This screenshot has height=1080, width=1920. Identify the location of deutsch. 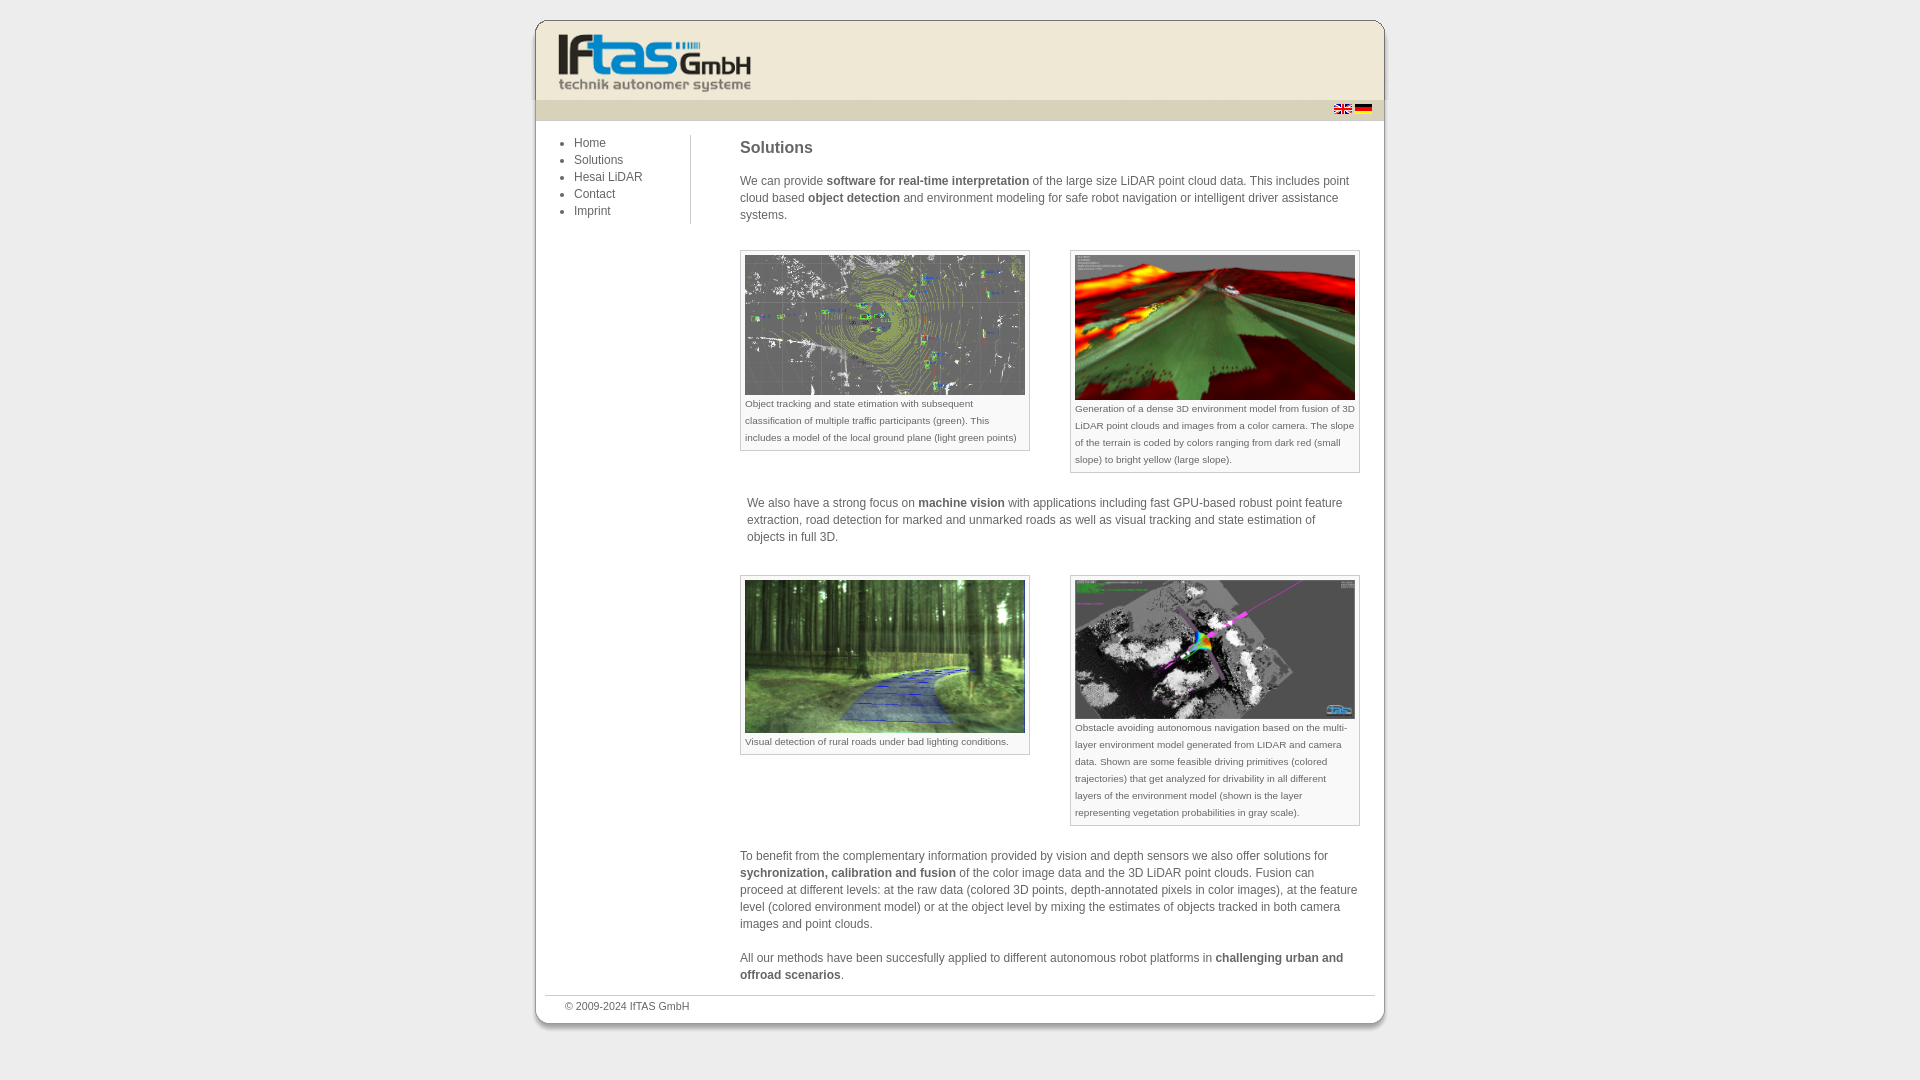
(1364, 108).